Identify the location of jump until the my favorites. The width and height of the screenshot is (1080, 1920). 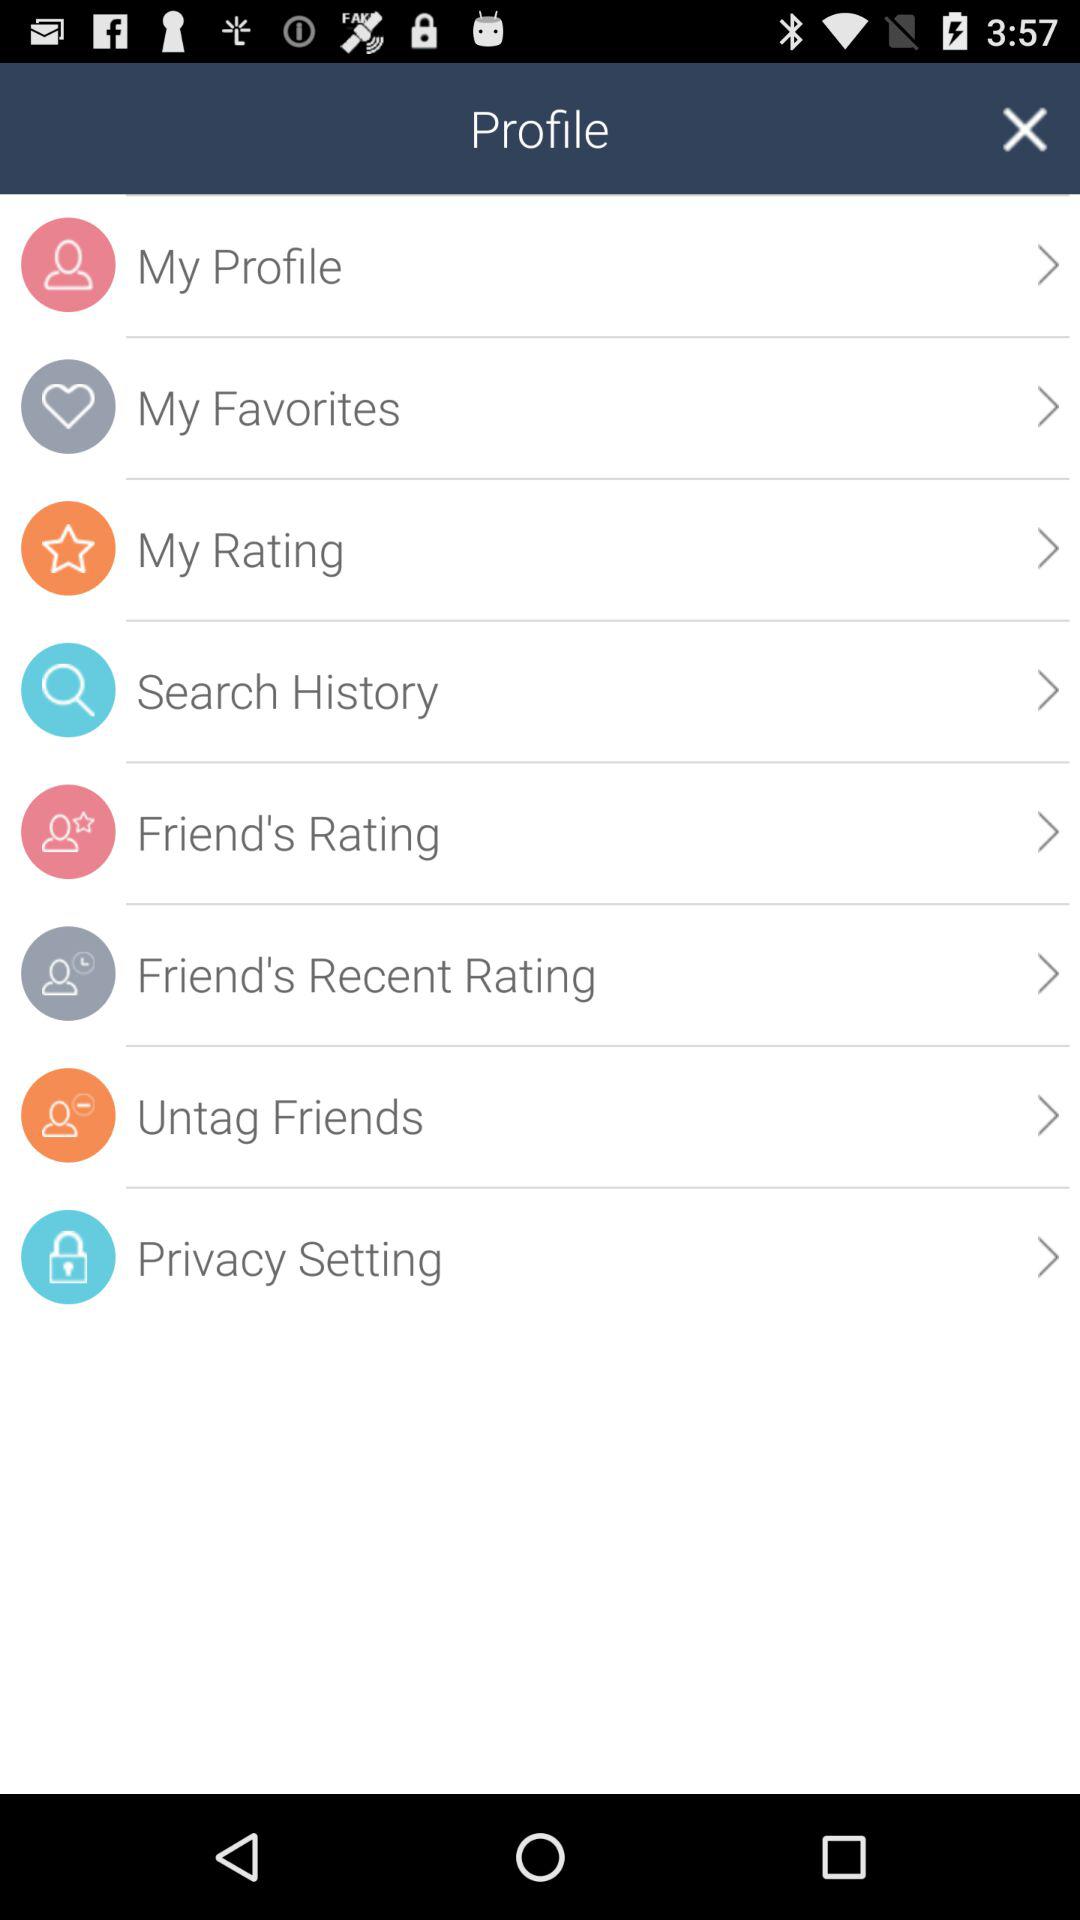
(598, 406).